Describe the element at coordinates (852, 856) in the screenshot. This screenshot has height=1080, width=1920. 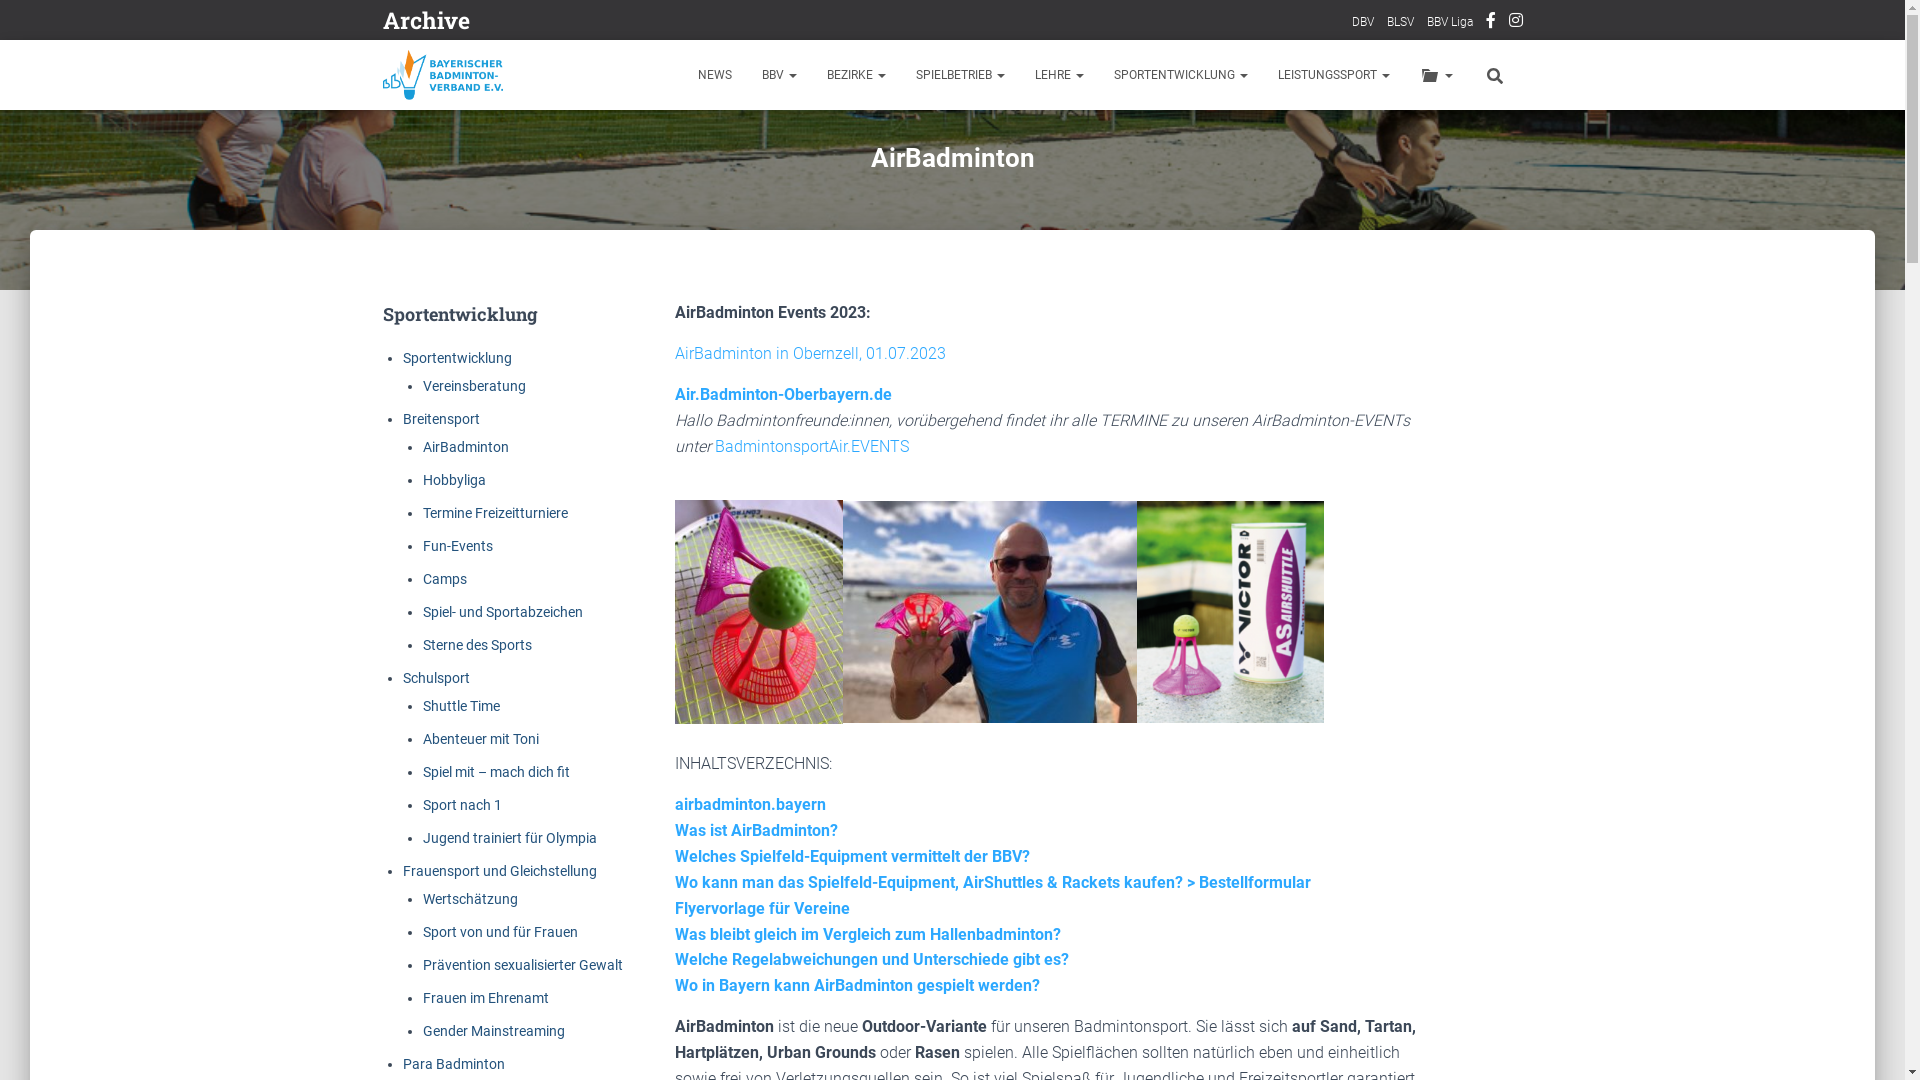
I see `Welches Spielfeld-Equipment vermittelt der BBV?` at that location.